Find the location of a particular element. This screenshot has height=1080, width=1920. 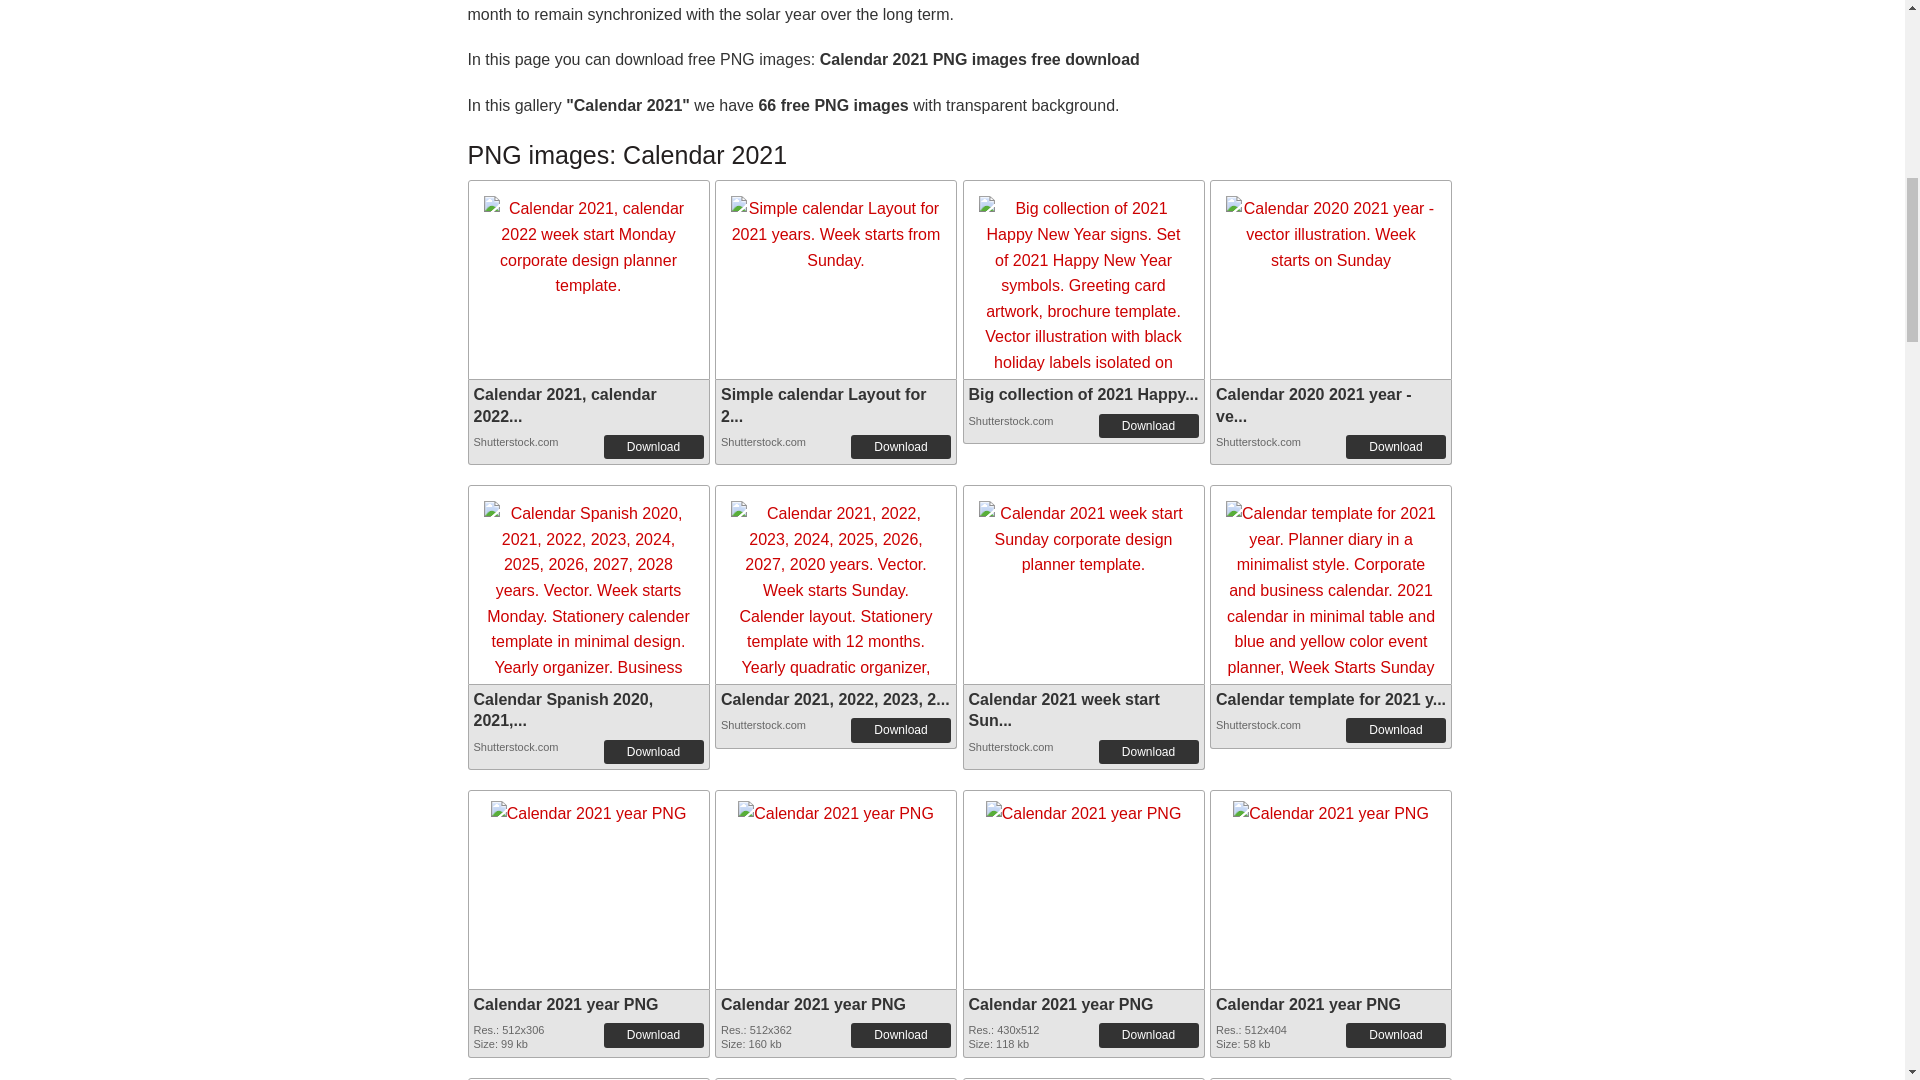

Calendar 2021 year PNG is located at coordinates (566, 1004).